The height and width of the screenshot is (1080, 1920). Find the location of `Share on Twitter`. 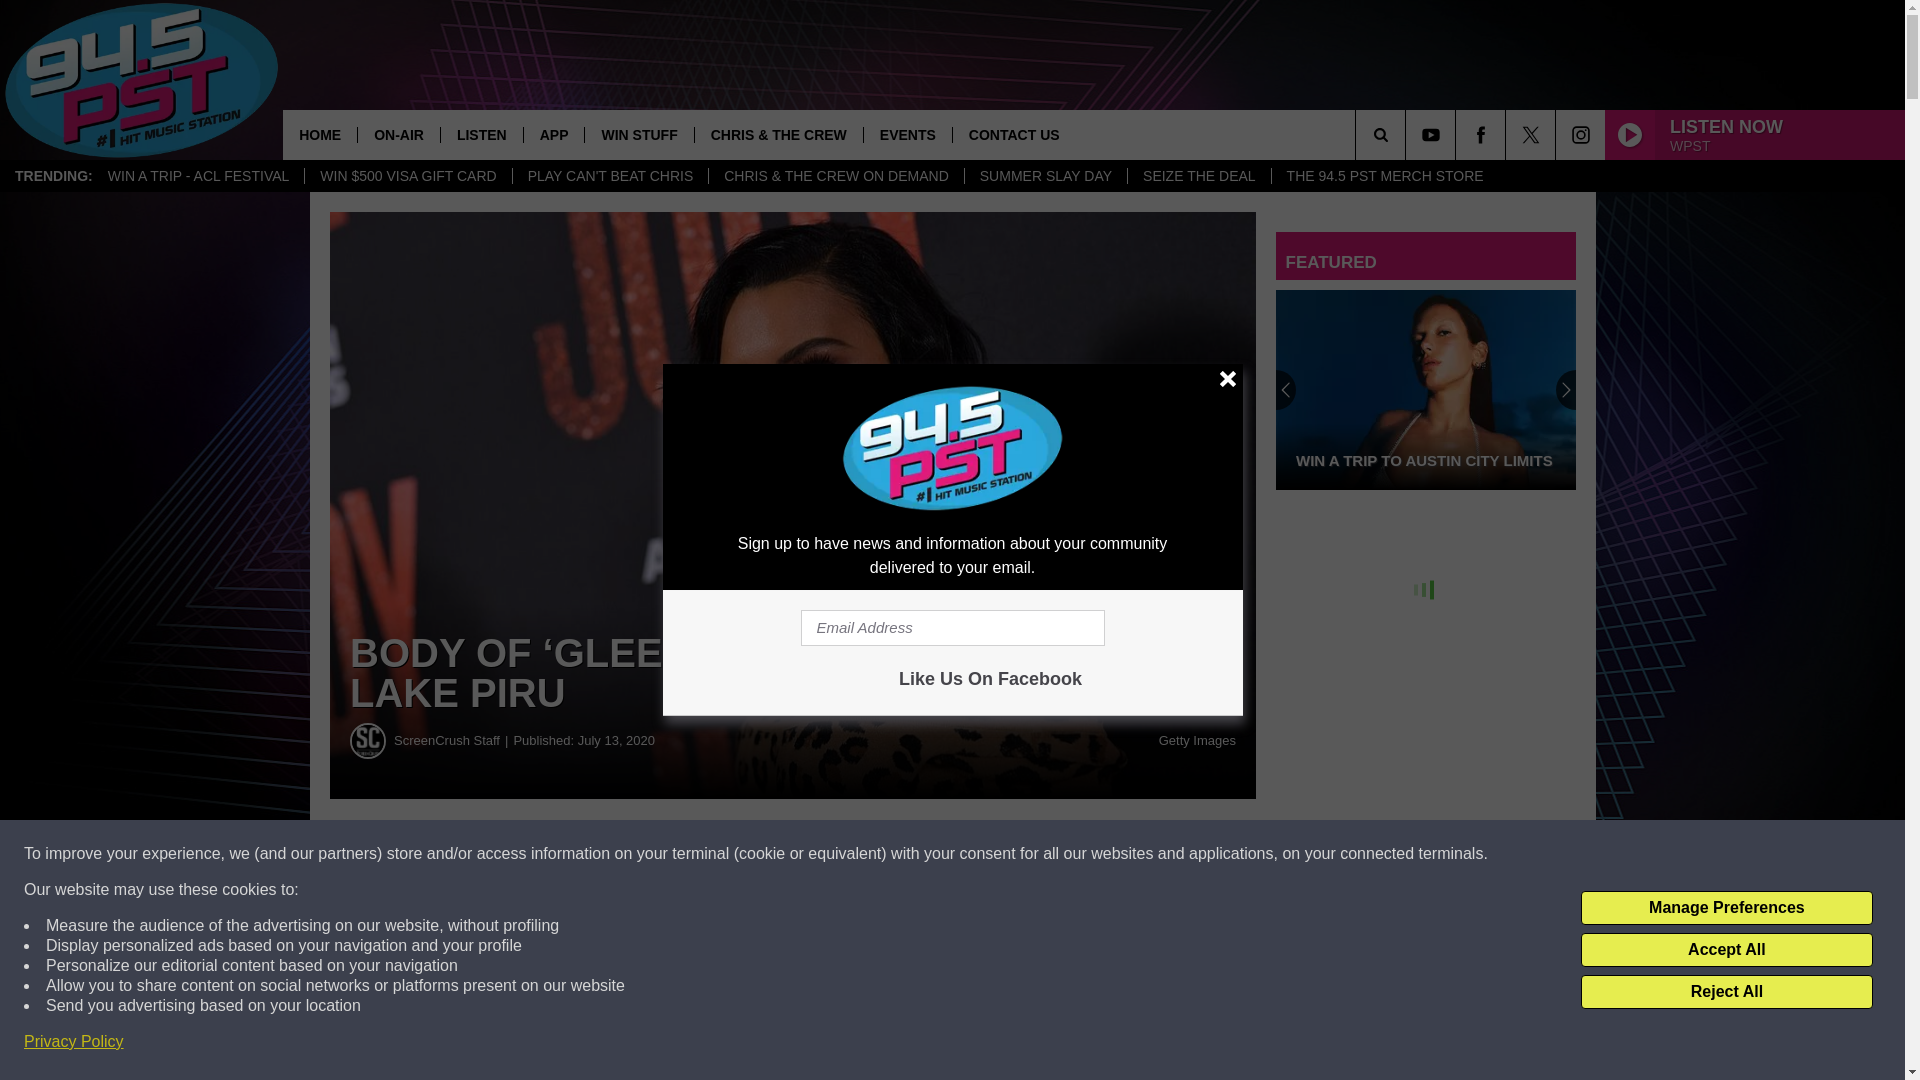

Share on Twitter is located at coordinates (792, 854).